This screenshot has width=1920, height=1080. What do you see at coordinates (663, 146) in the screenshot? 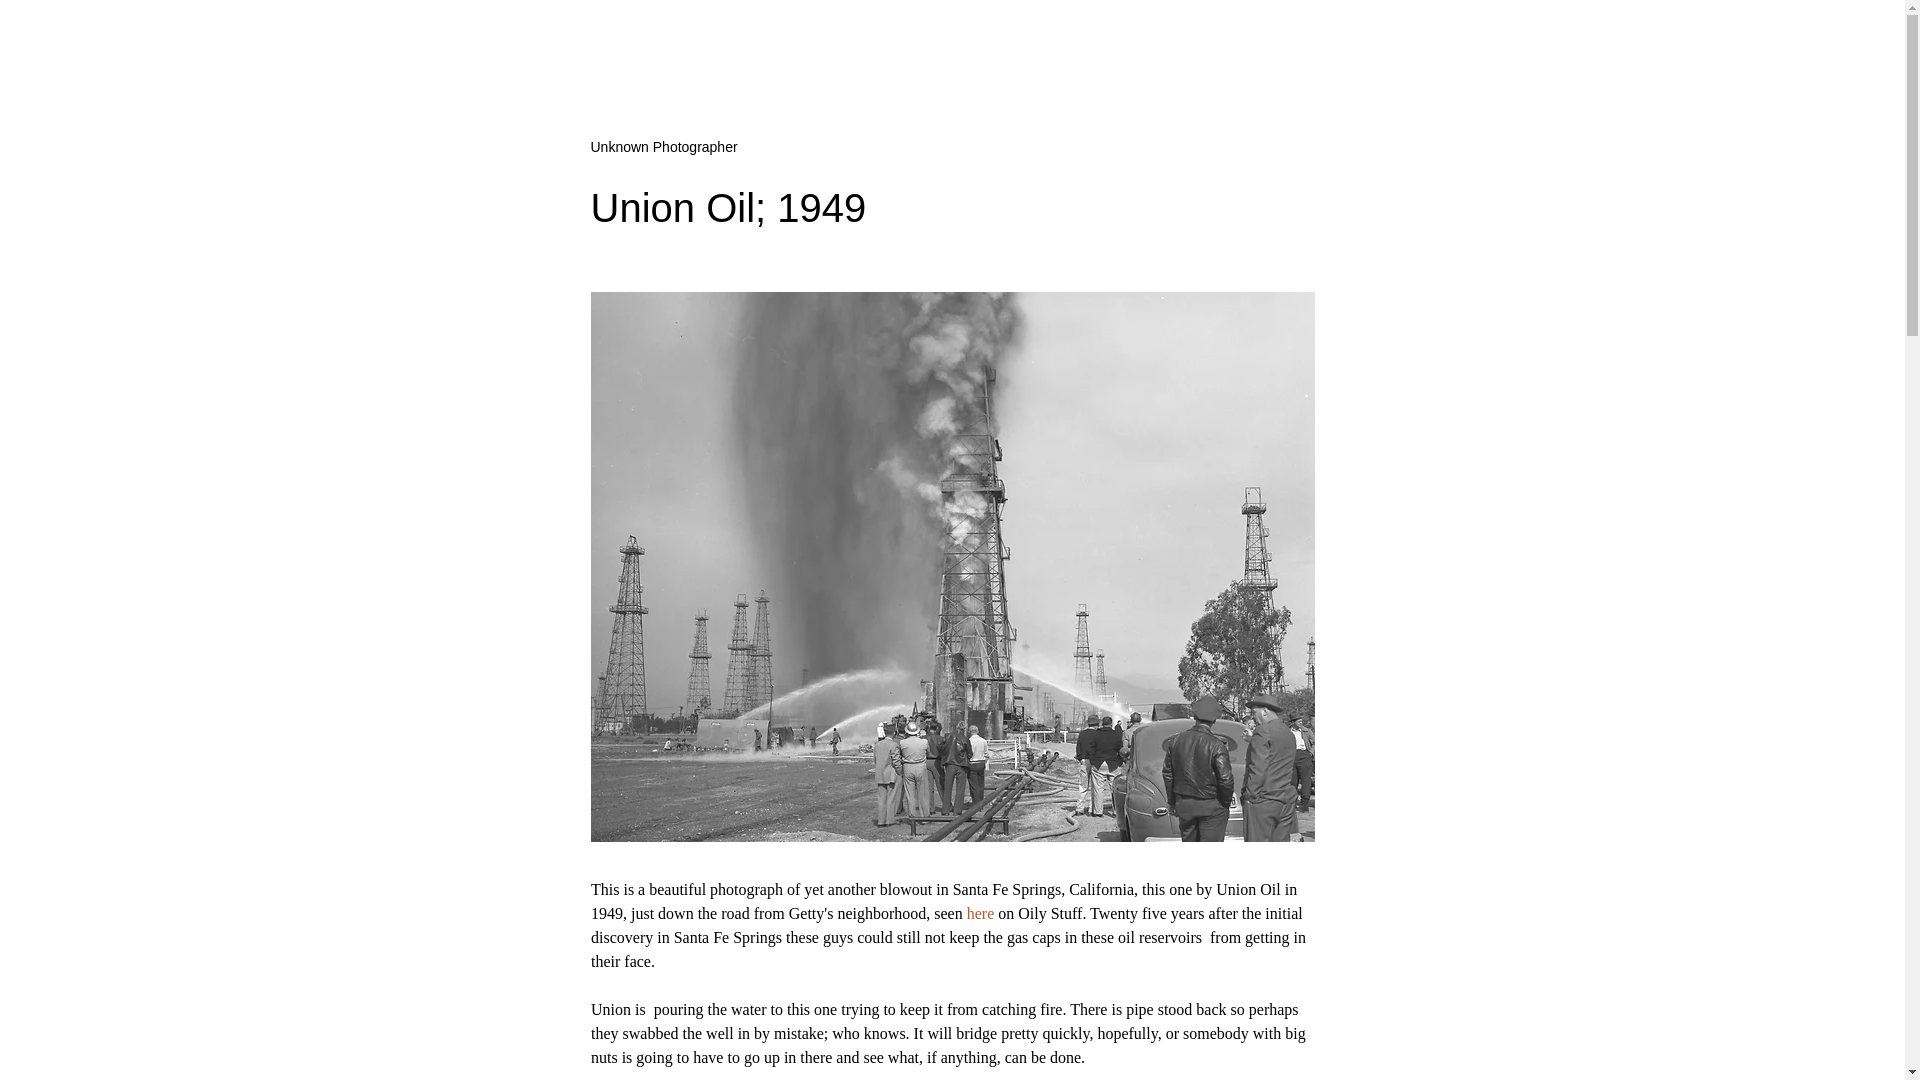
I see `Unknown Photographer` at bounding box center [663, 146].